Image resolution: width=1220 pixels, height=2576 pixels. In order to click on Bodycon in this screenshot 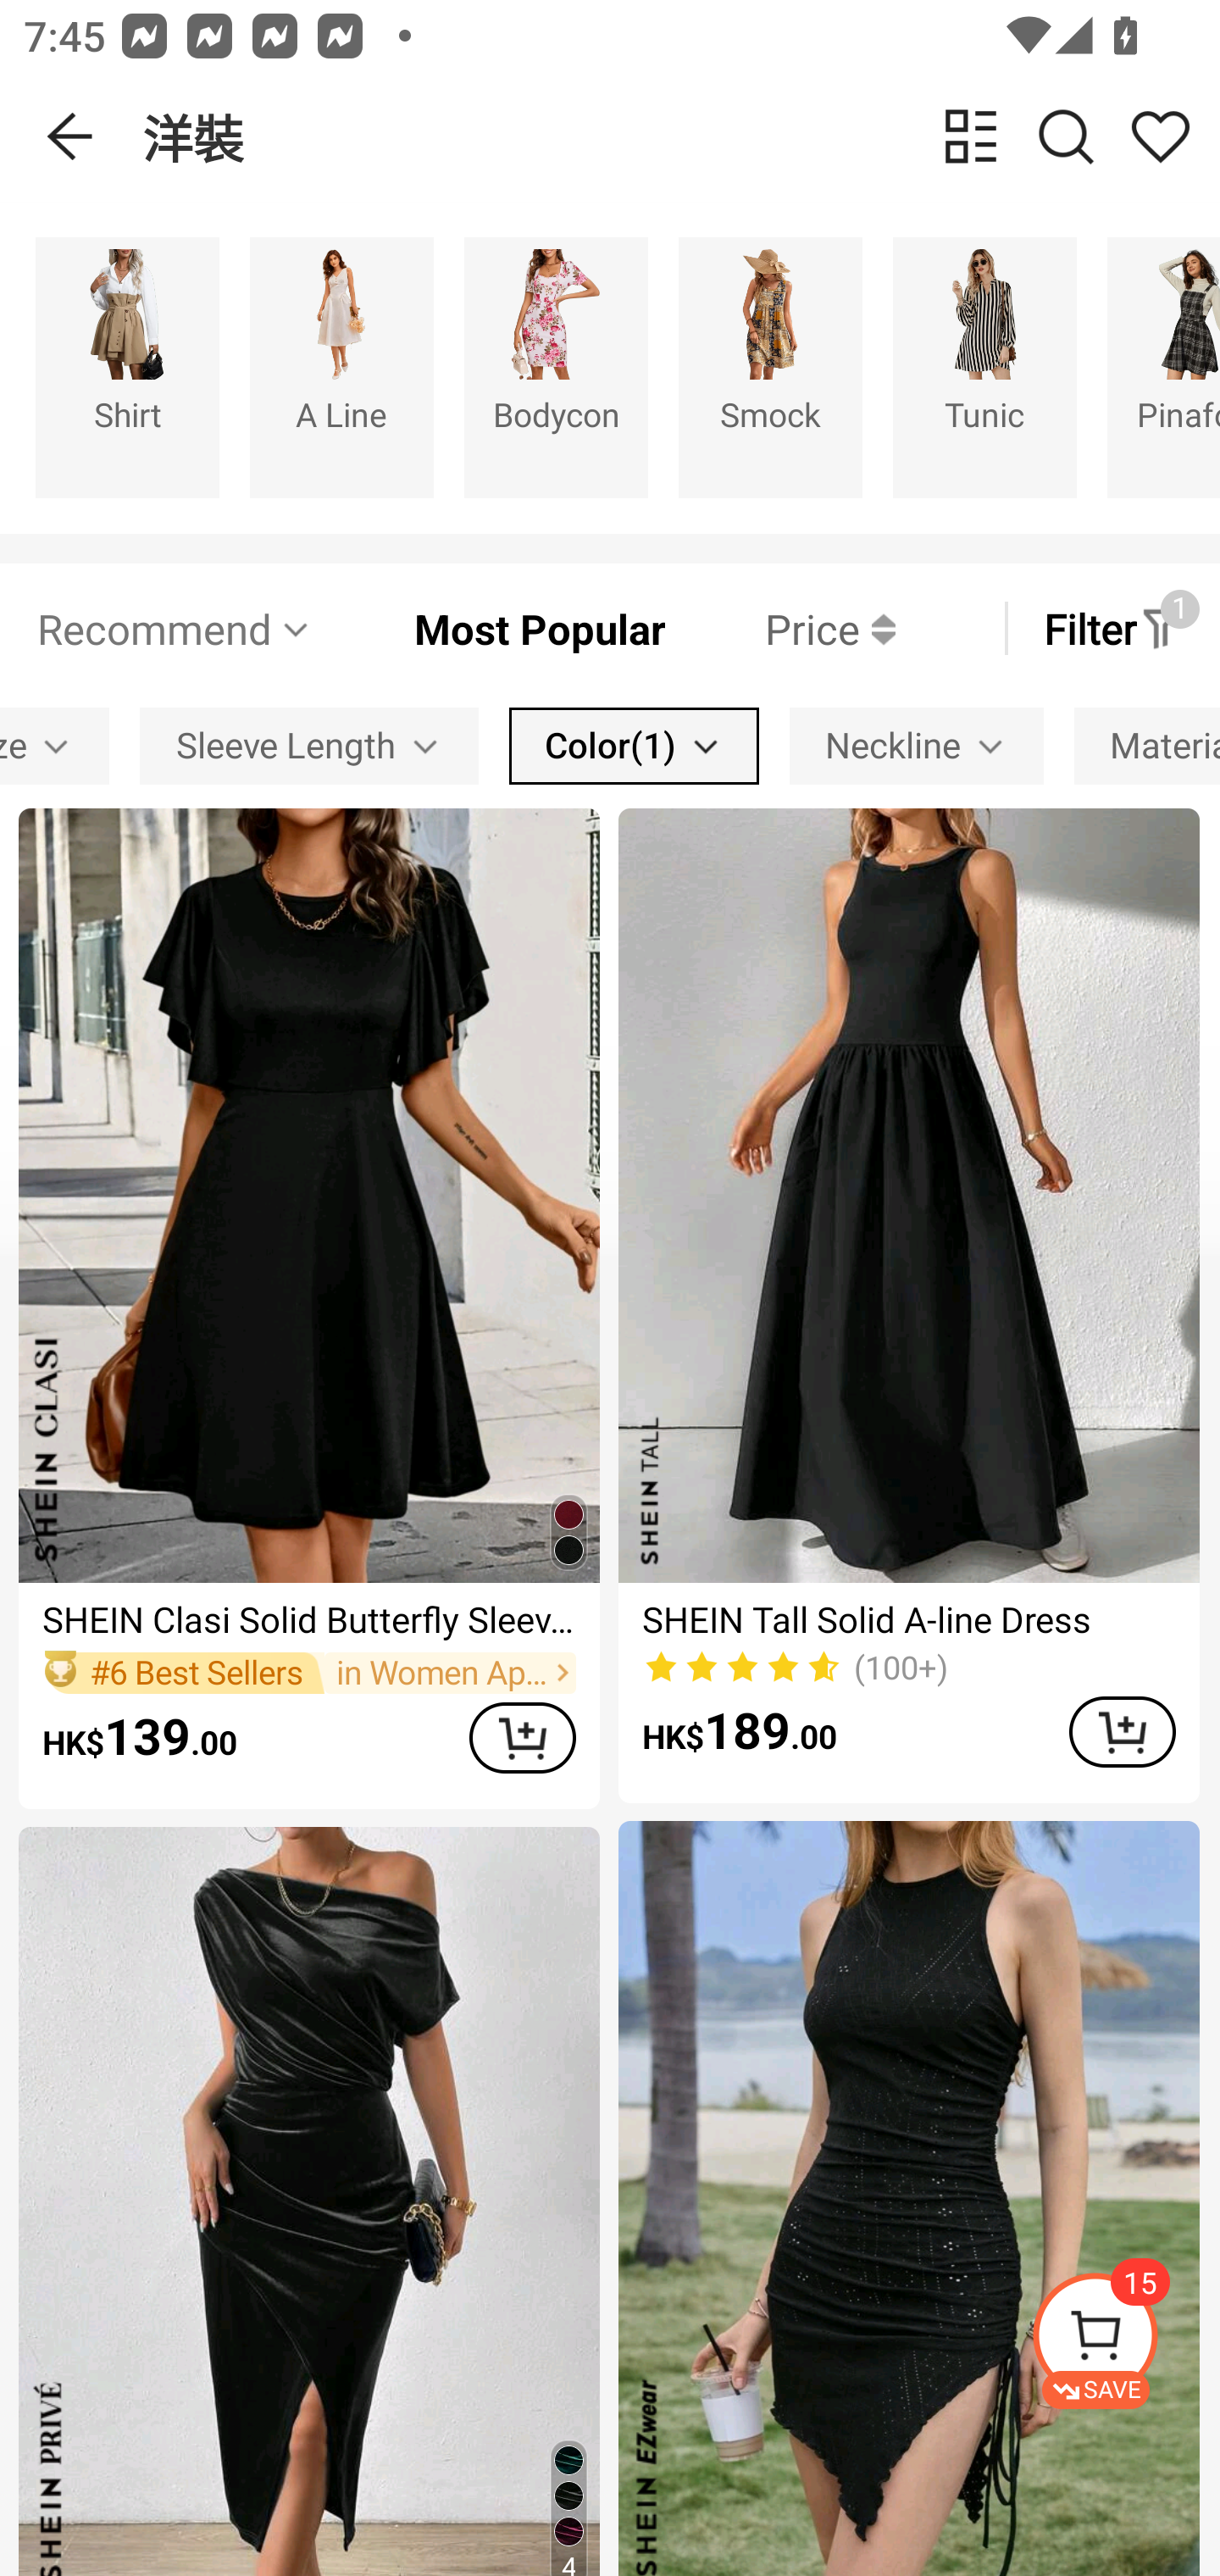, I will do `click(556, 366)`.